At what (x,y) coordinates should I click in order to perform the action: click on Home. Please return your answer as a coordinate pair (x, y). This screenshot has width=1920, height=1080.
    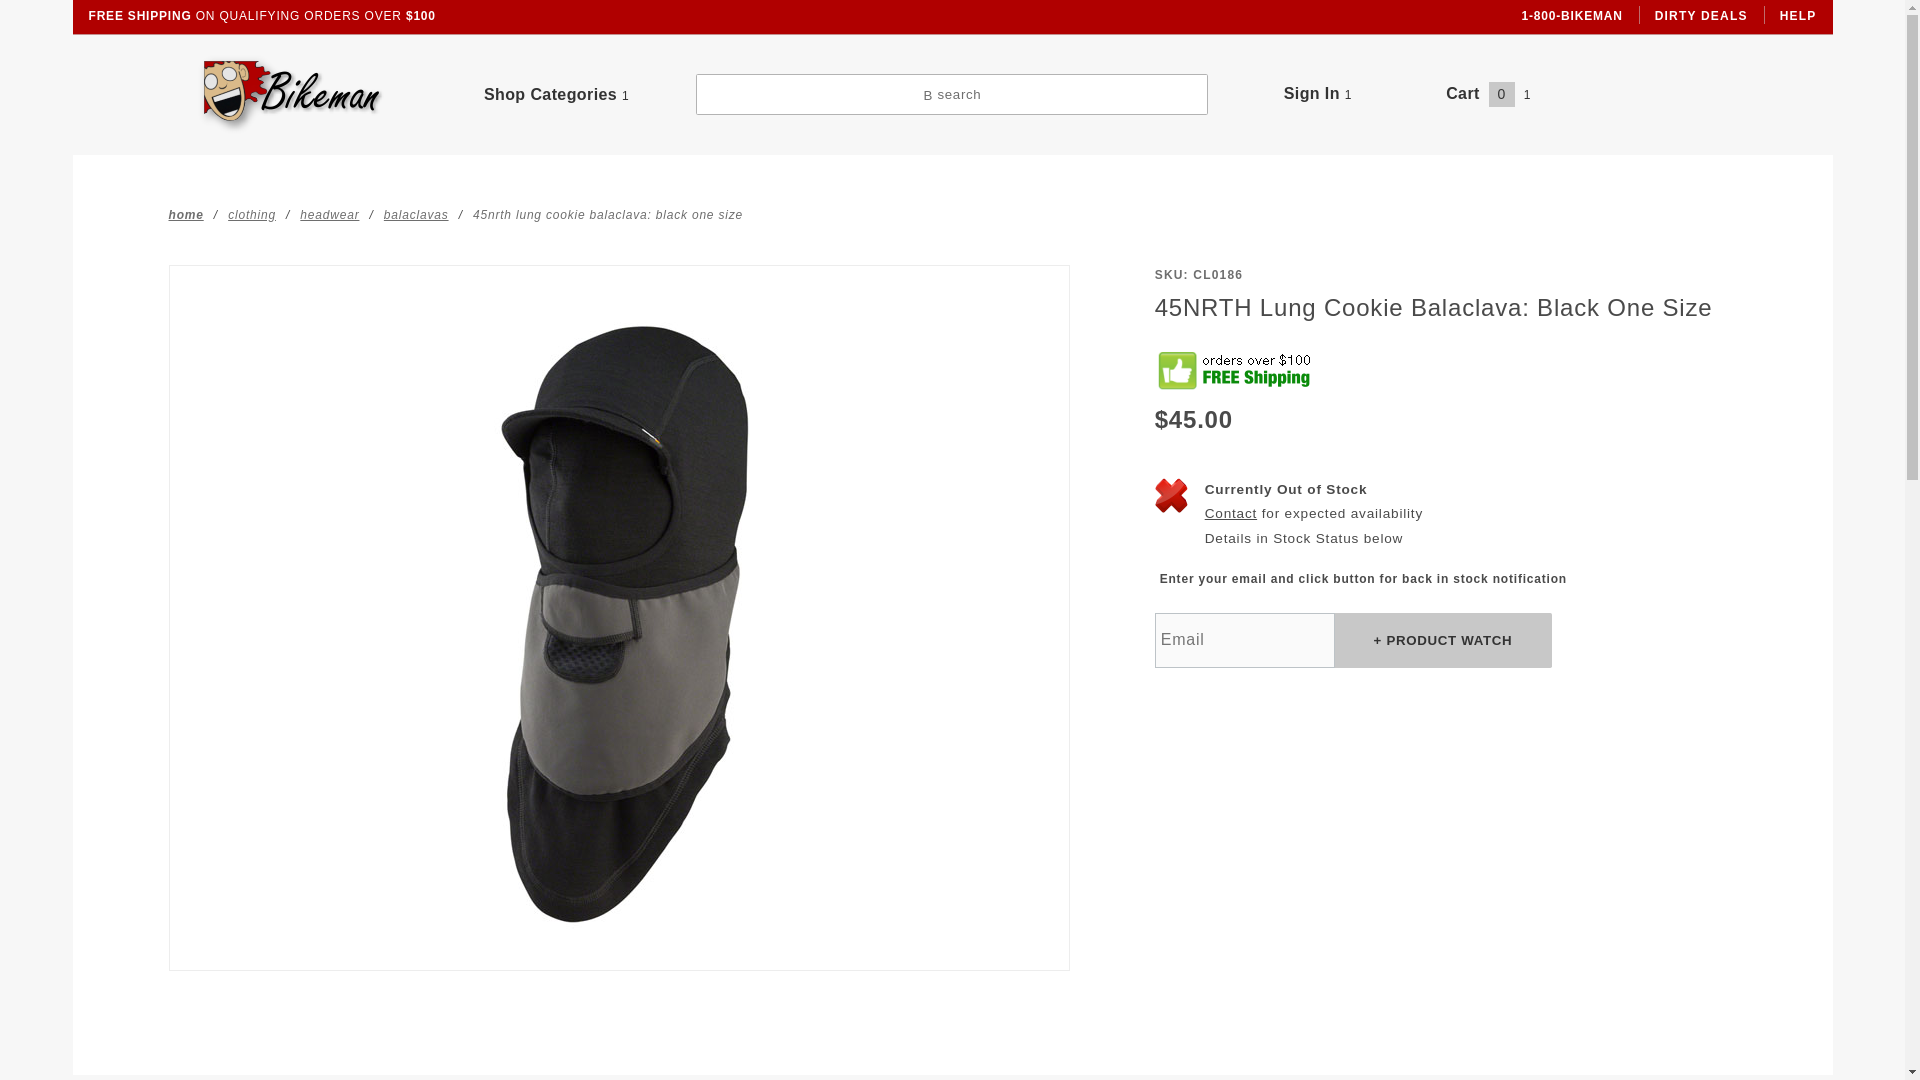
    Looking at the image, I should click on (186, 214).